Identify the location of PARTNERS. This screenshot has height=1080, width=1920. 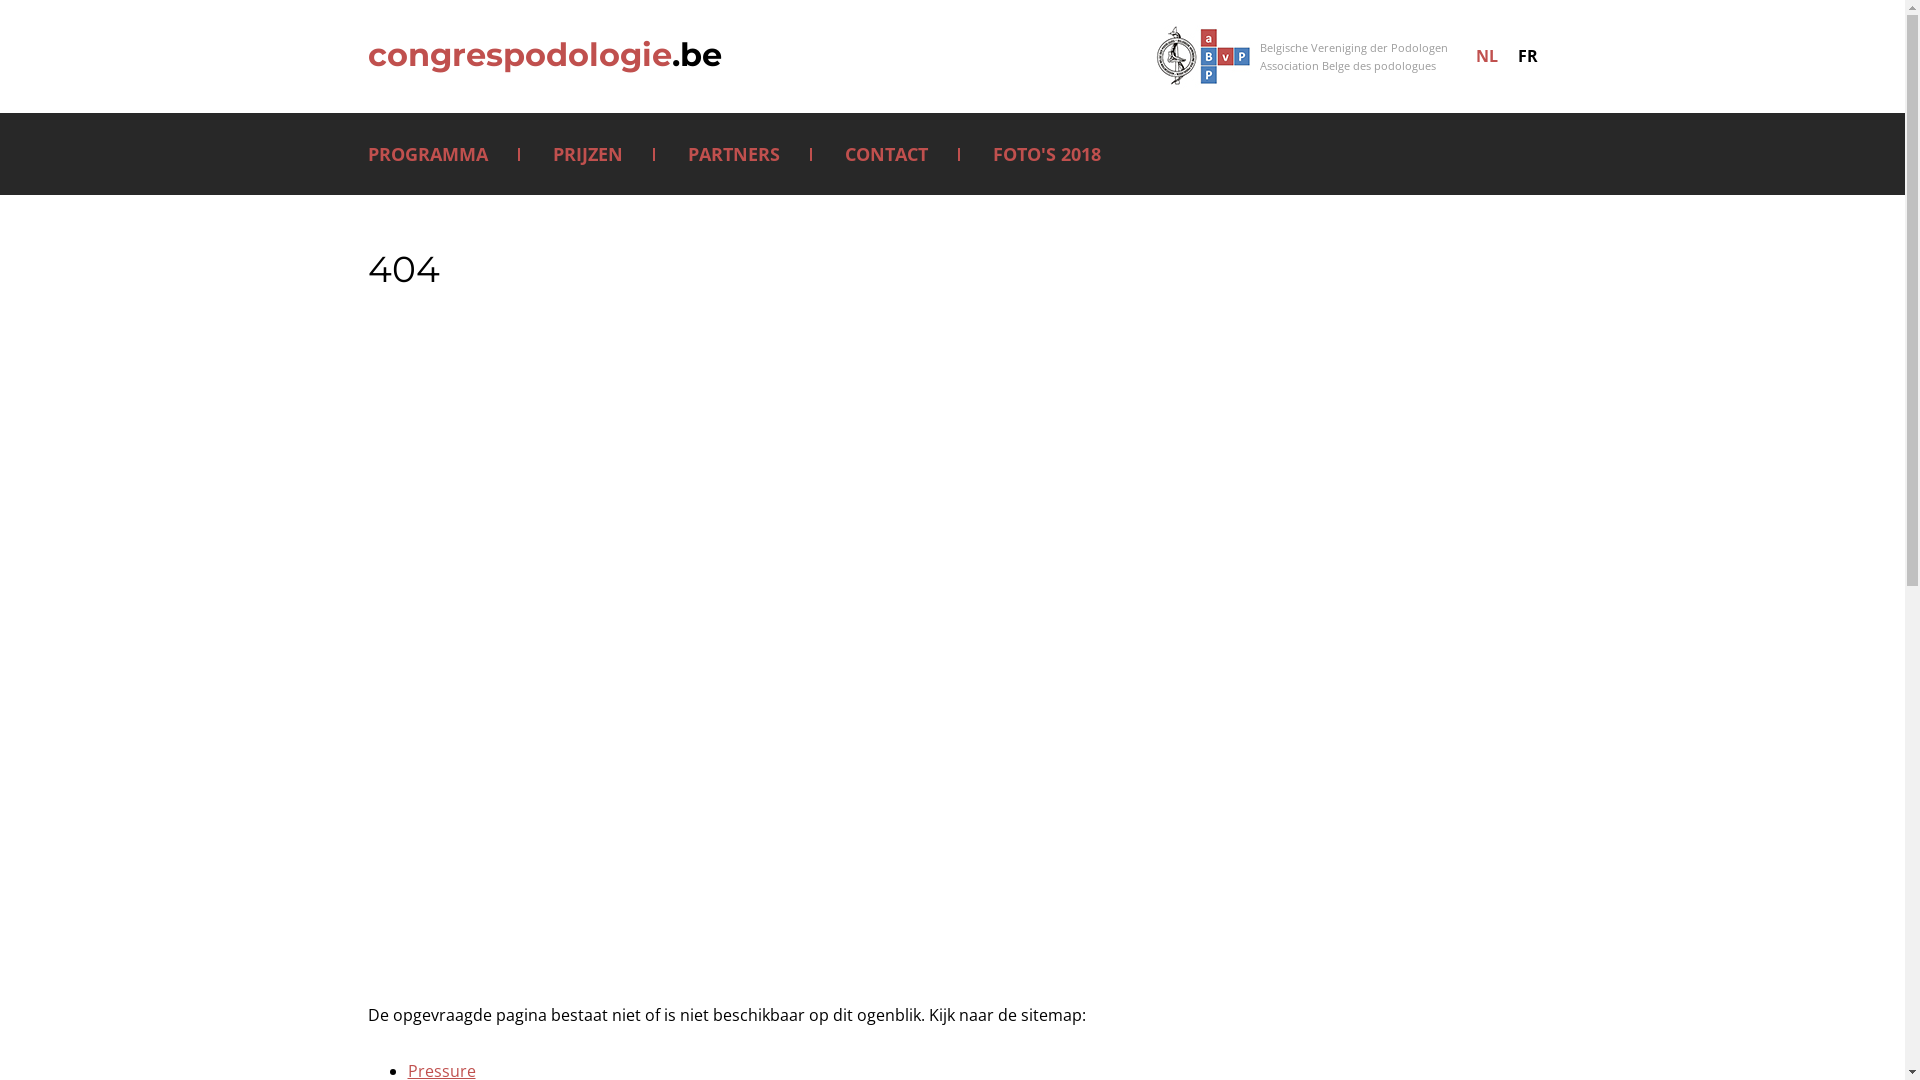
(734, 154).